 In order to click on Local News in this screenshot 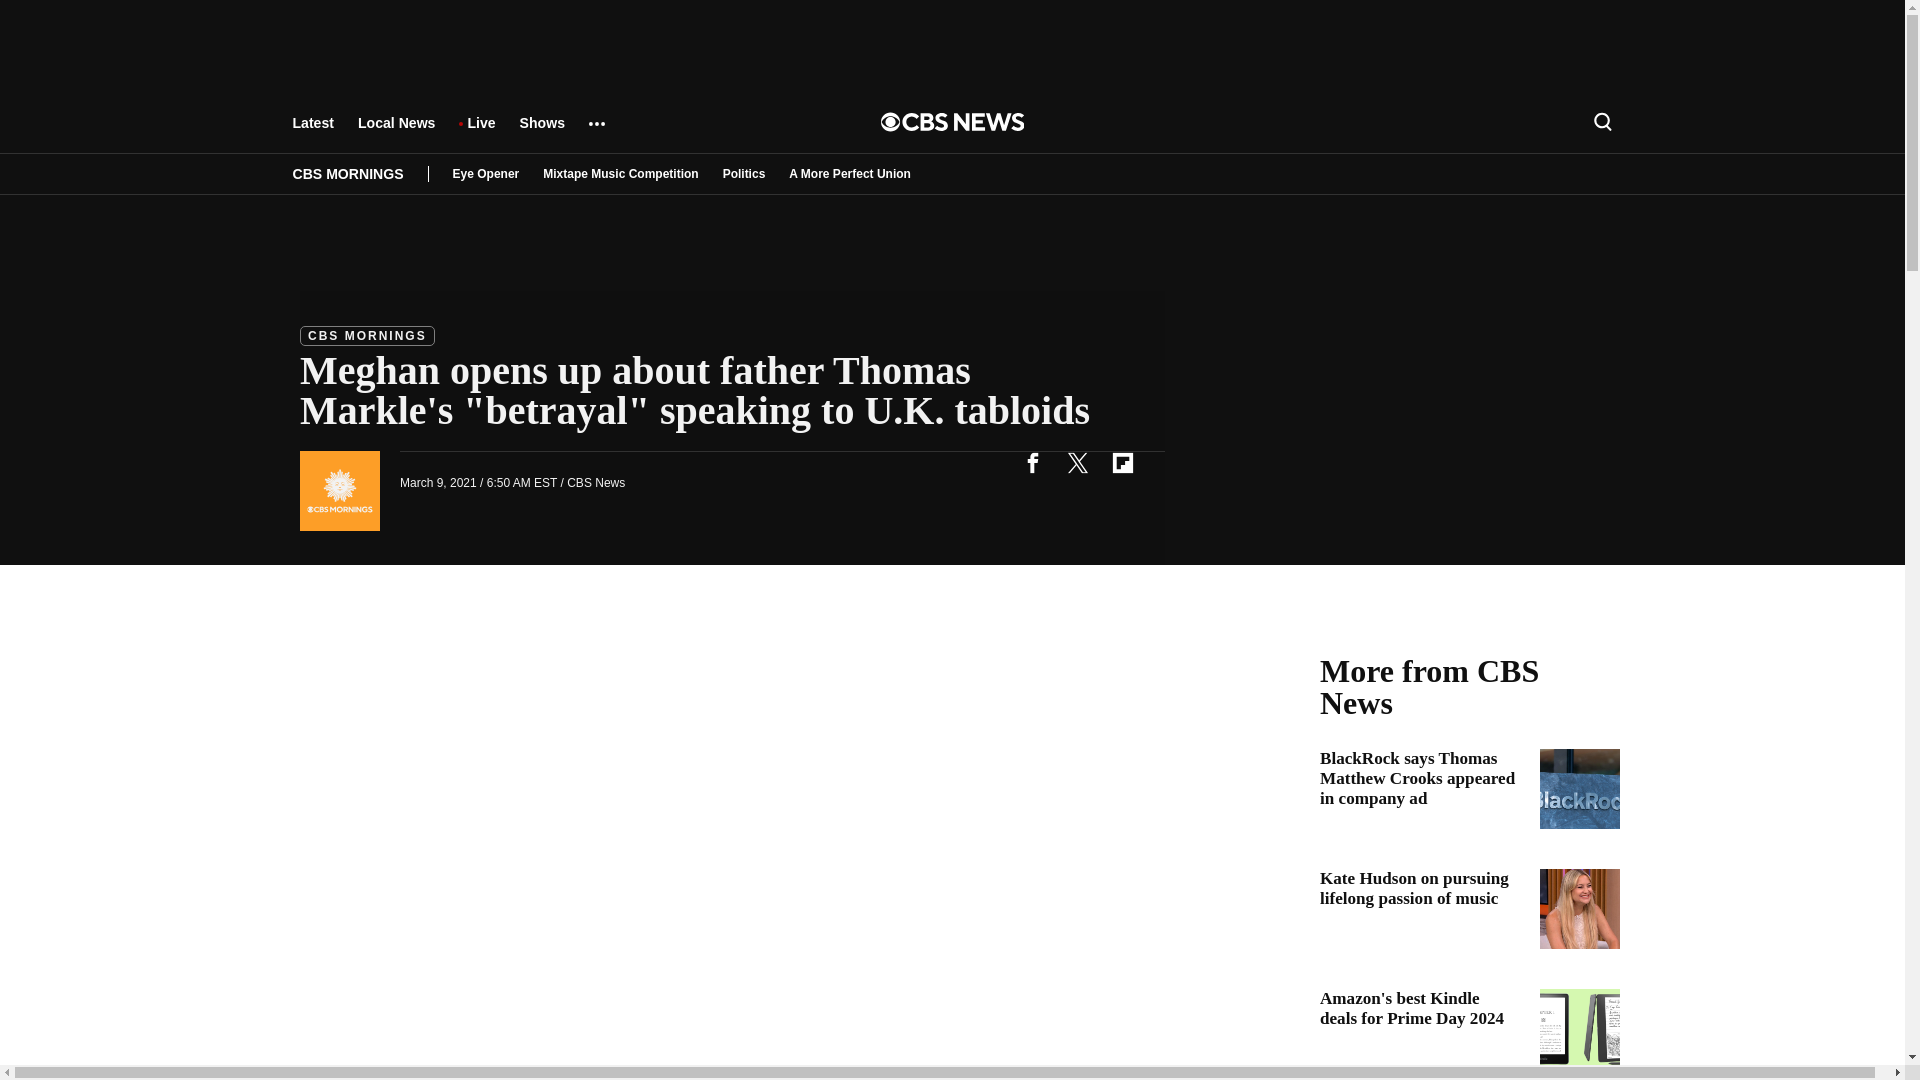, I will do `click(396, 132)`.